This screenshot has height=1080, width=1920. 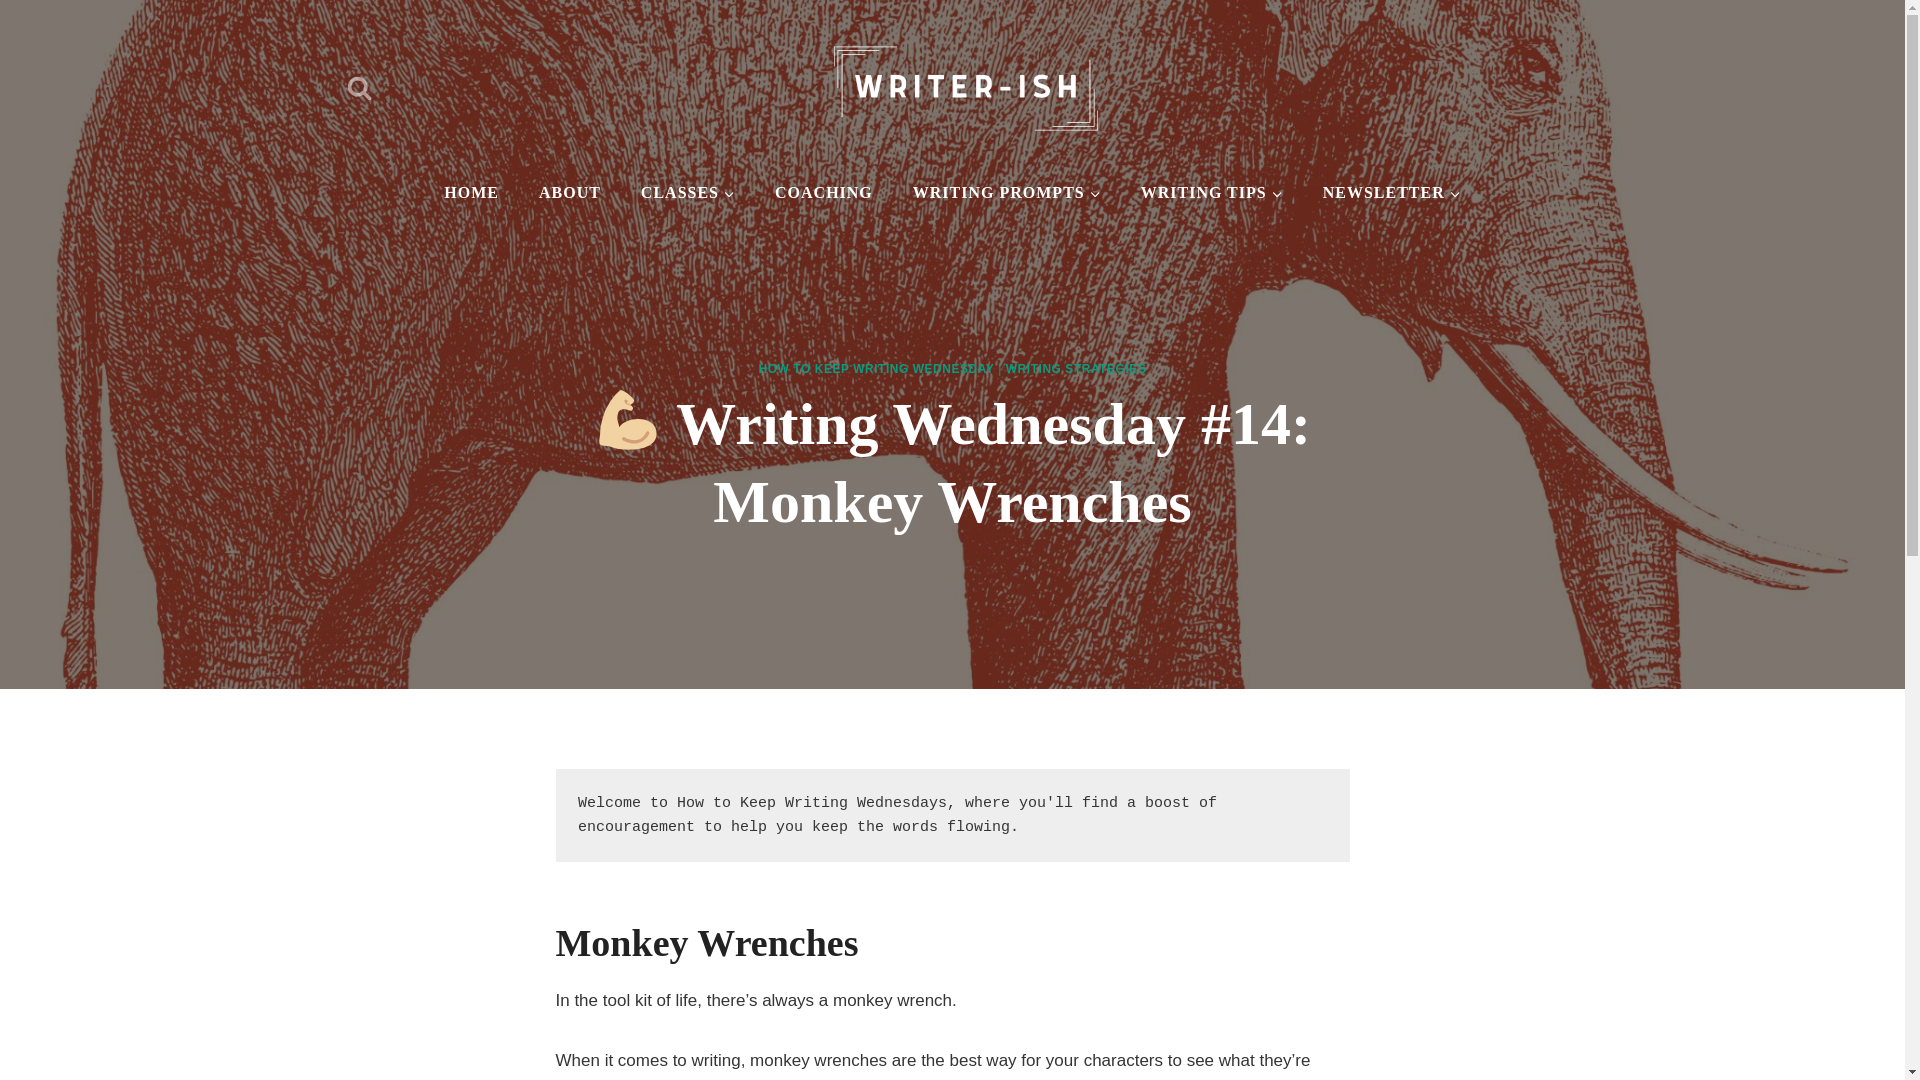 What do you see at coordinates (1076, 368) in the screenshot?
I see `WRITING STRATEGIES` at bounding box center [1076, 368].